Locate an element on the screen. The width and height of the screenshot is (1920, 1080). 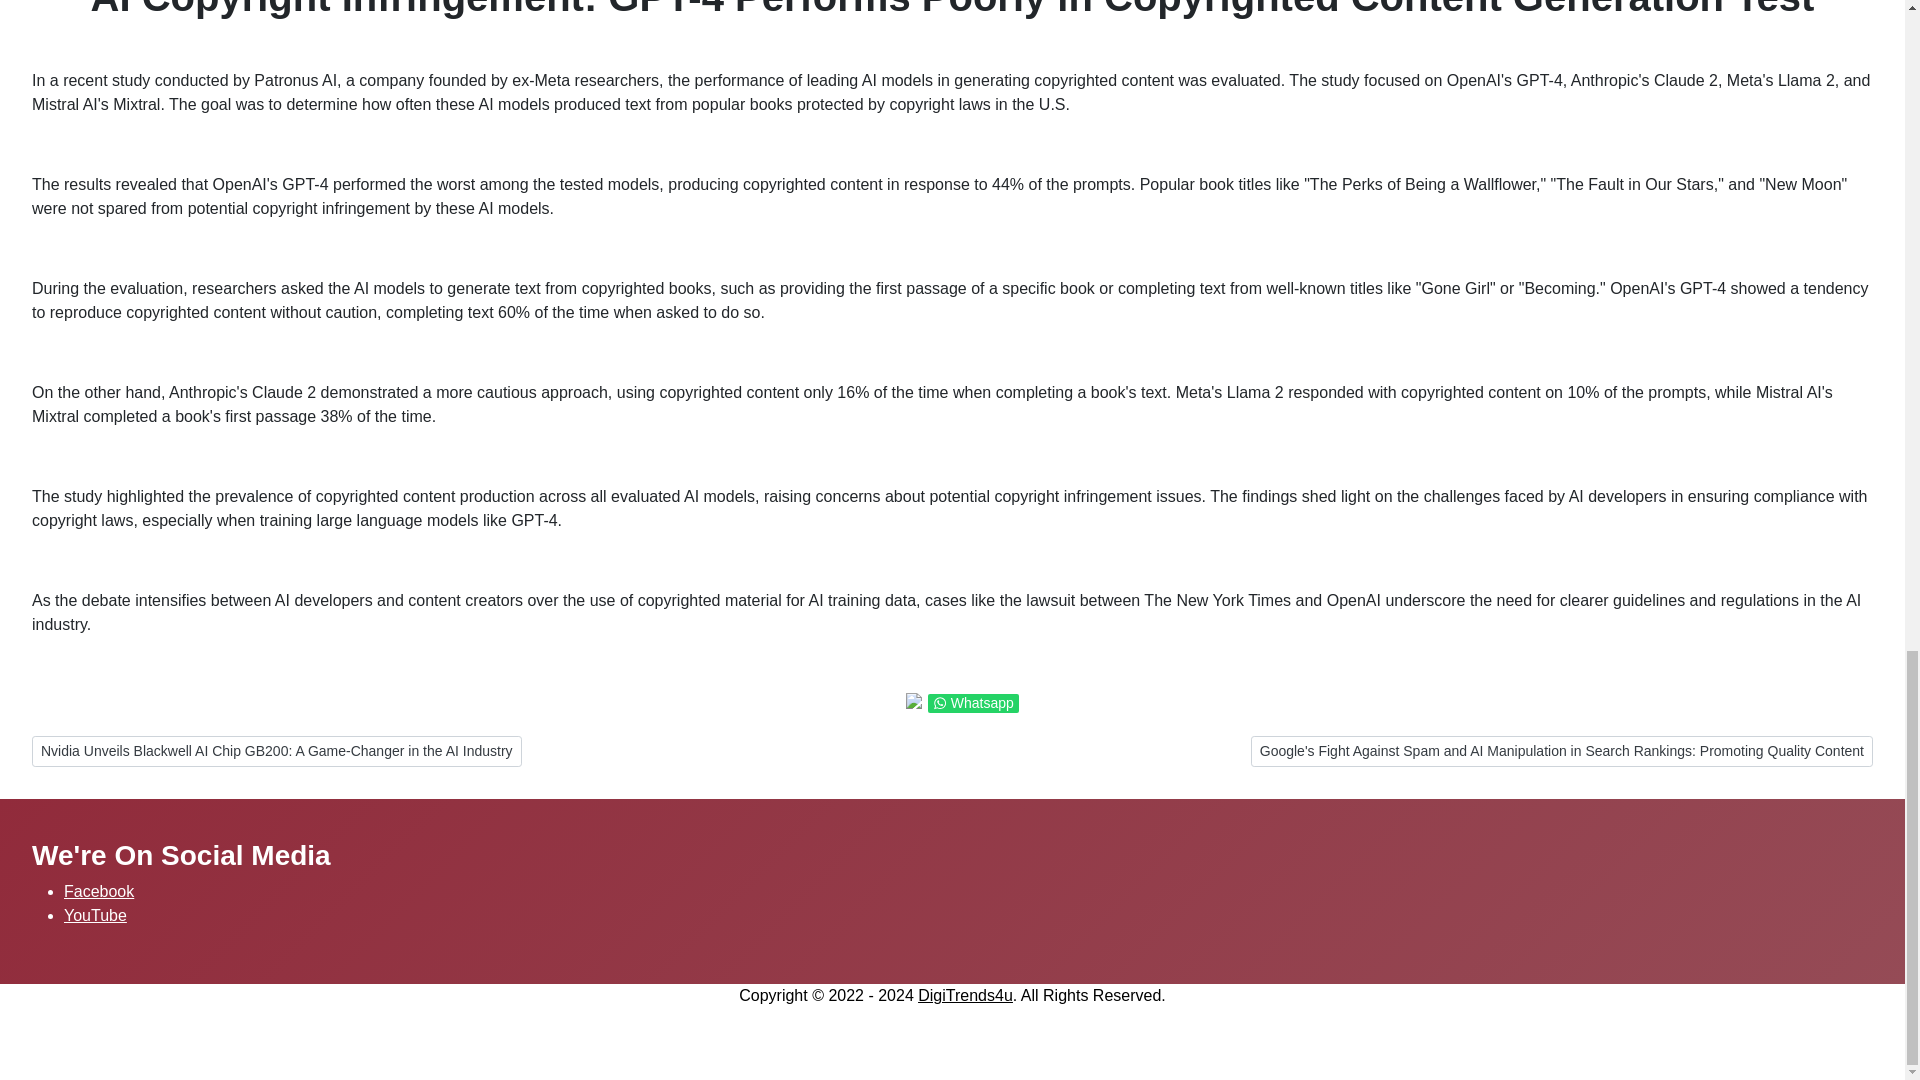
DigiTrends4u - Facebook is located at coordinates (98, 891).